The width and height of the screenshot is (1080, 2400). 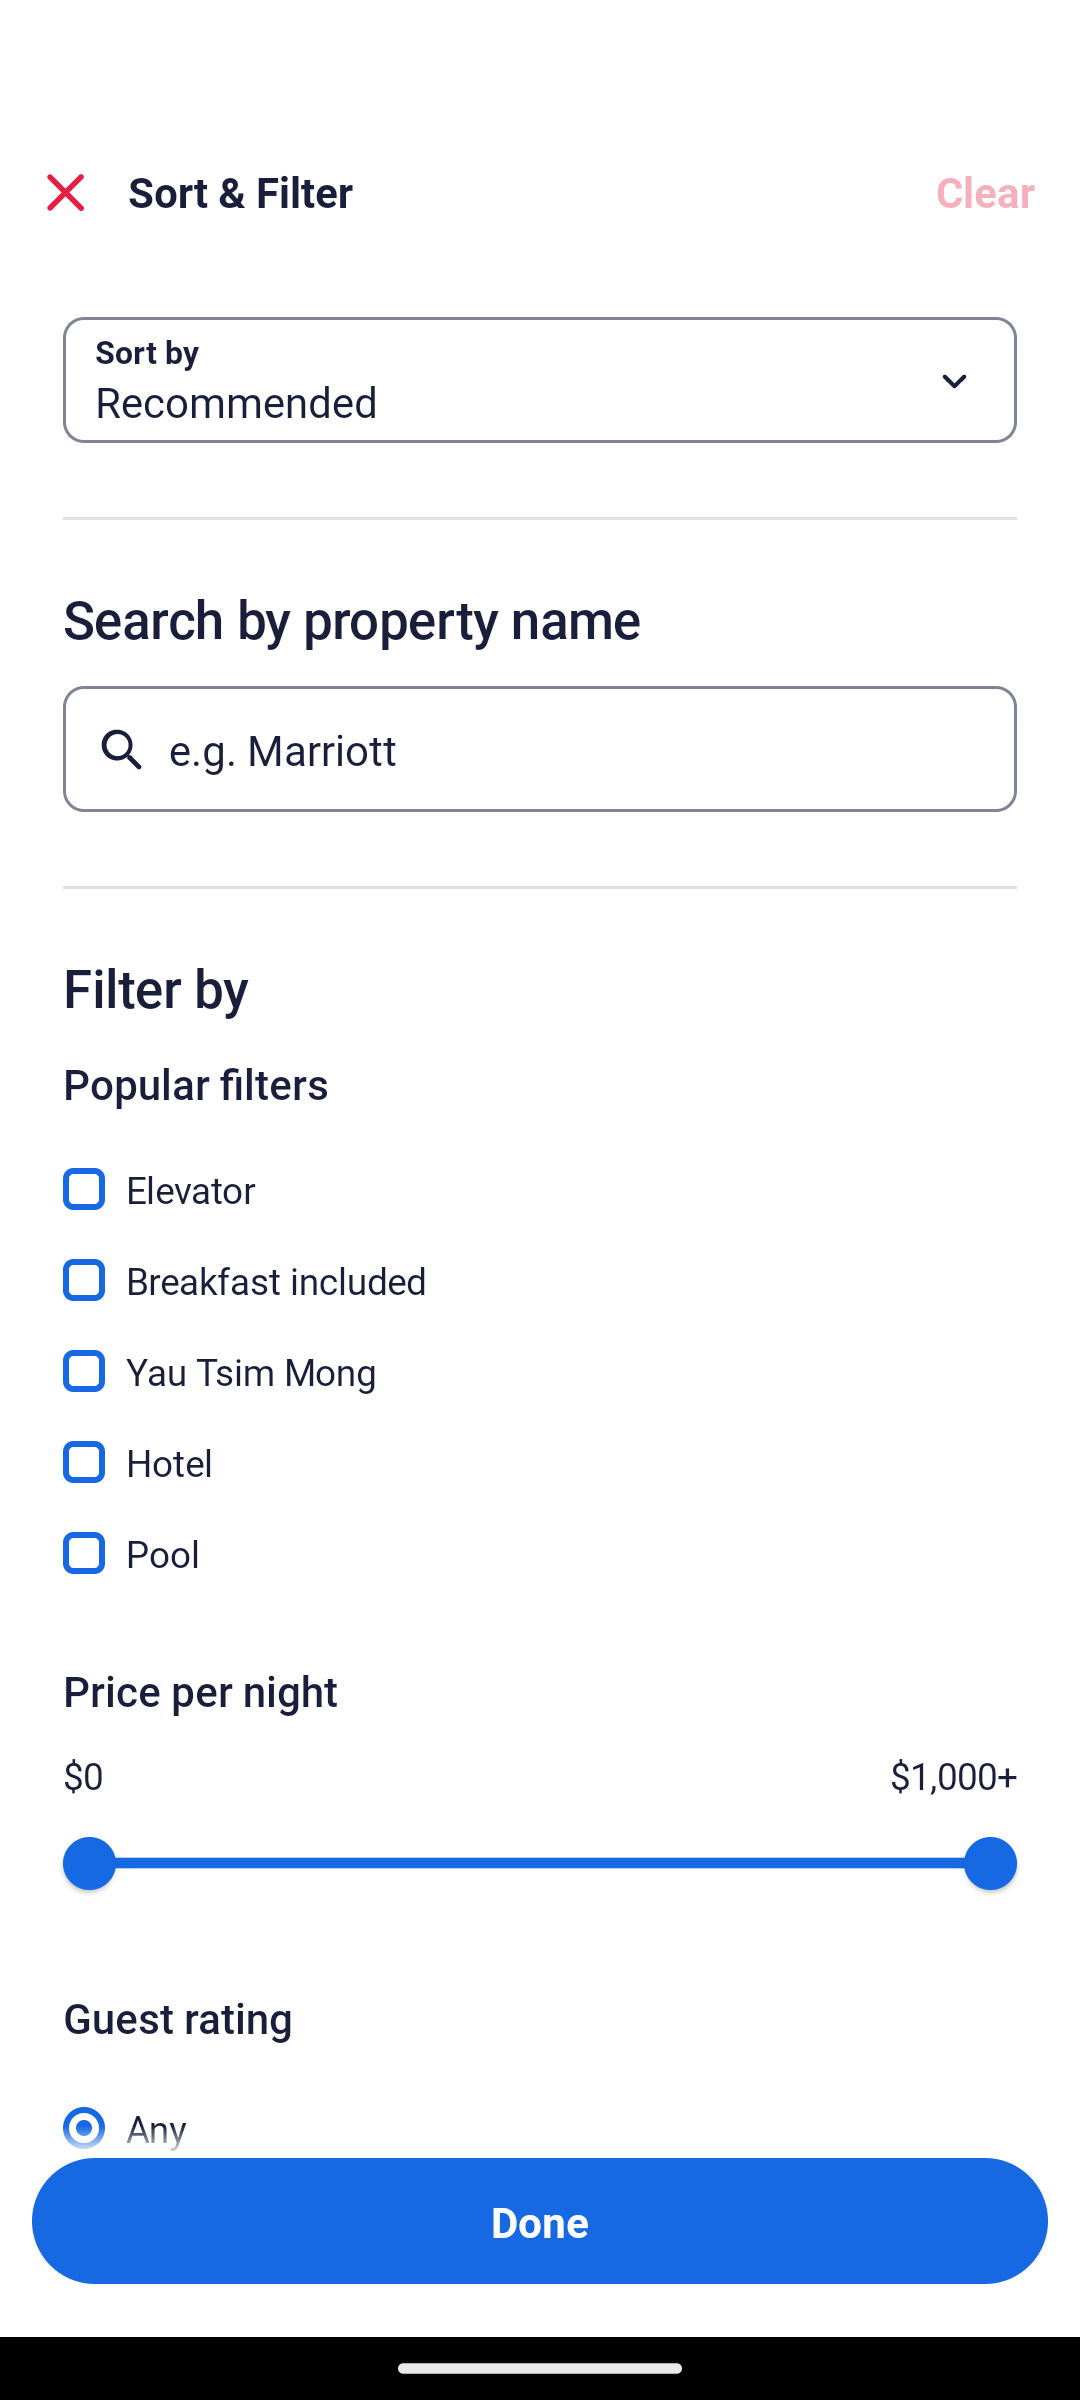 I want to click on e.g. Marriott Button, so click(x=540, y=748).